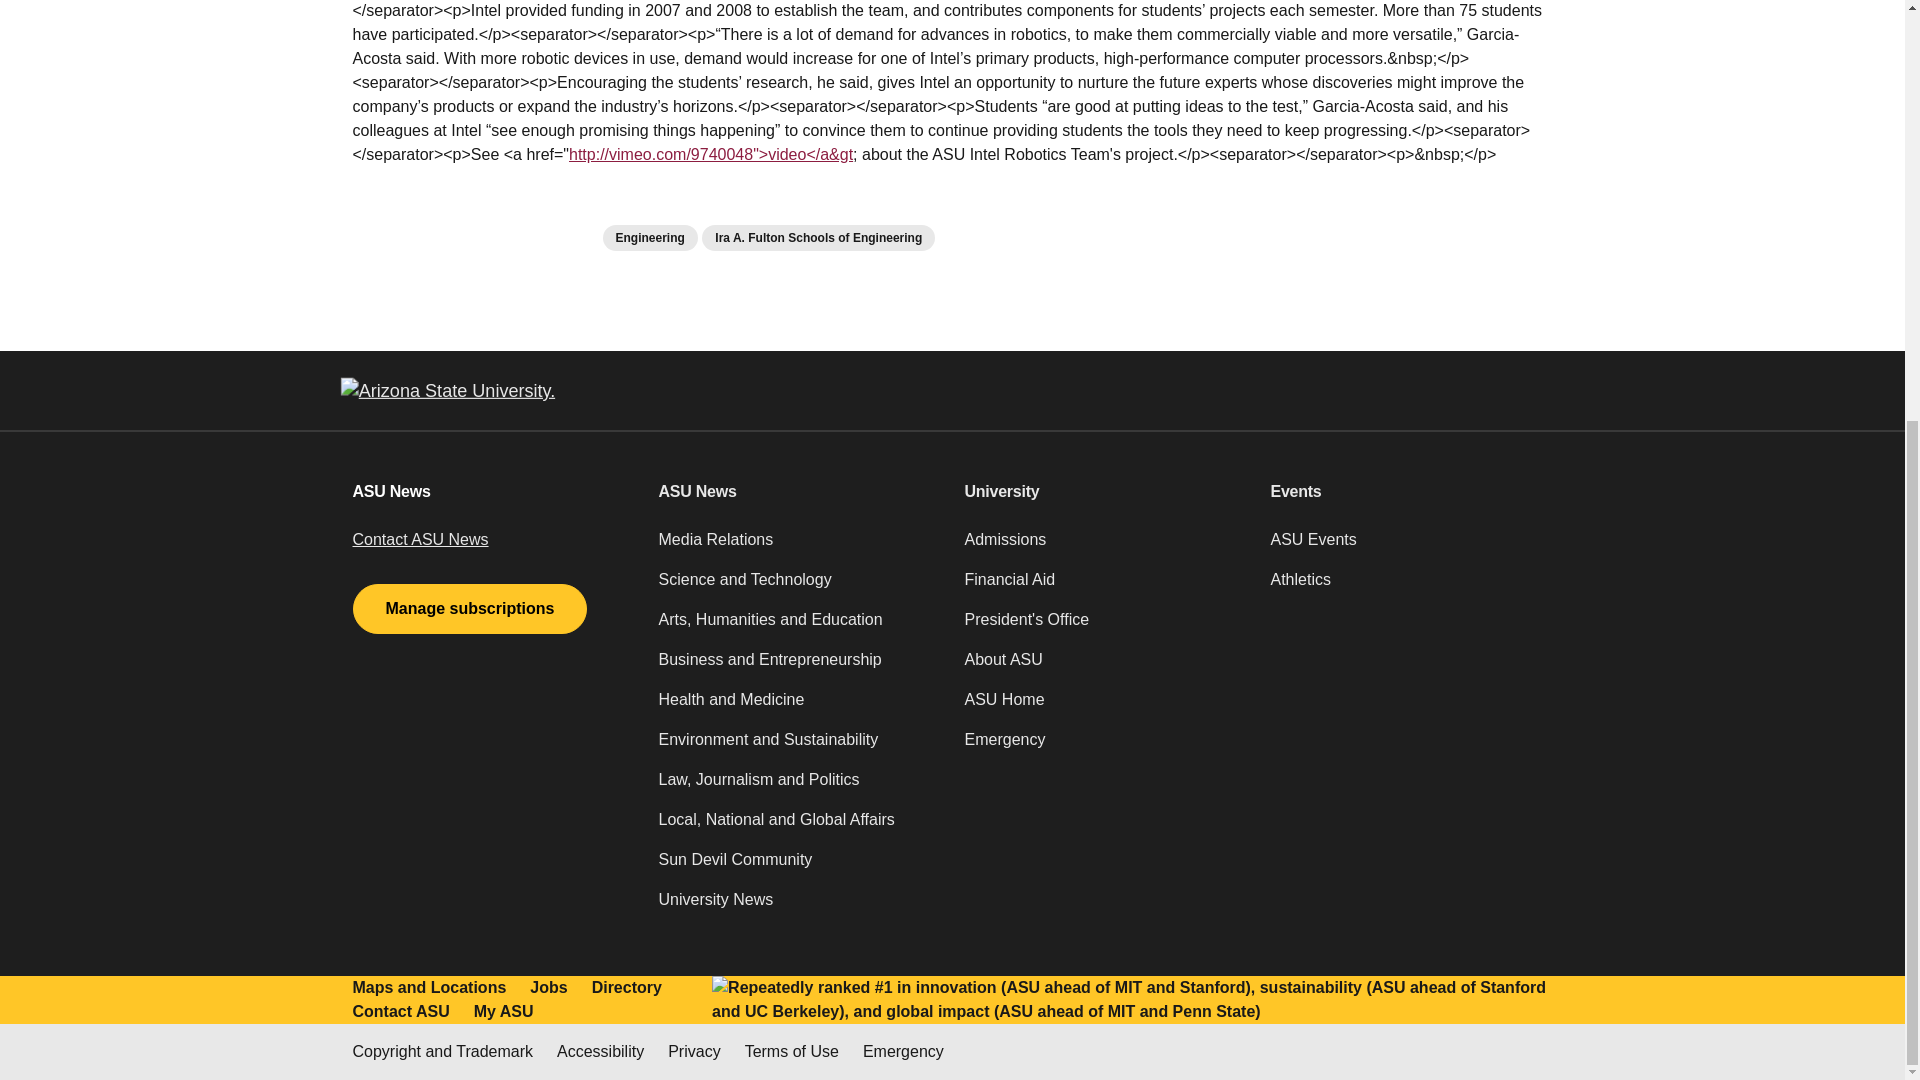  I want to click on Sun Devil Community, so click(799, 867).